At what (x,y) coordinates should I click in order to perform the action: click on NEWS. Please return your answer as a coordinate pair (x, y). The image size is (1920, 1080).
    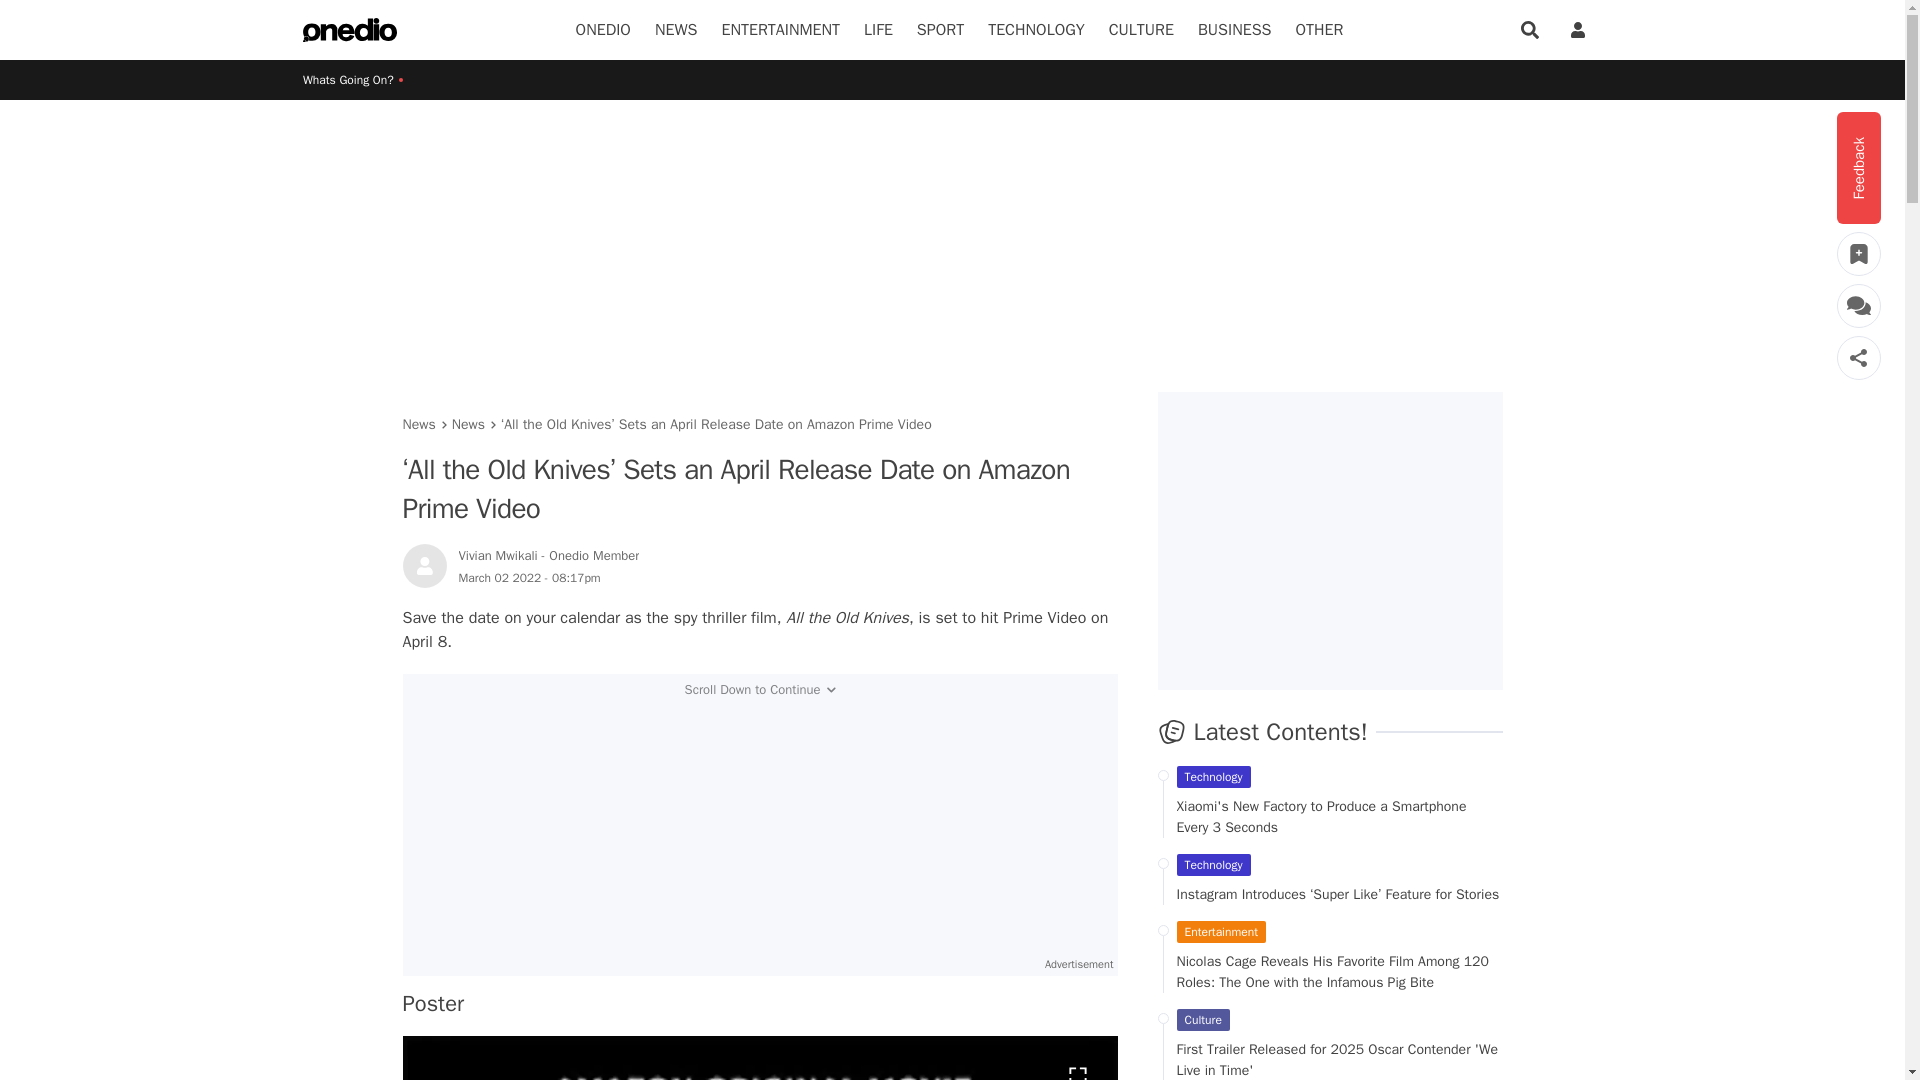
    Looking at the image, I should click on (676, 30).